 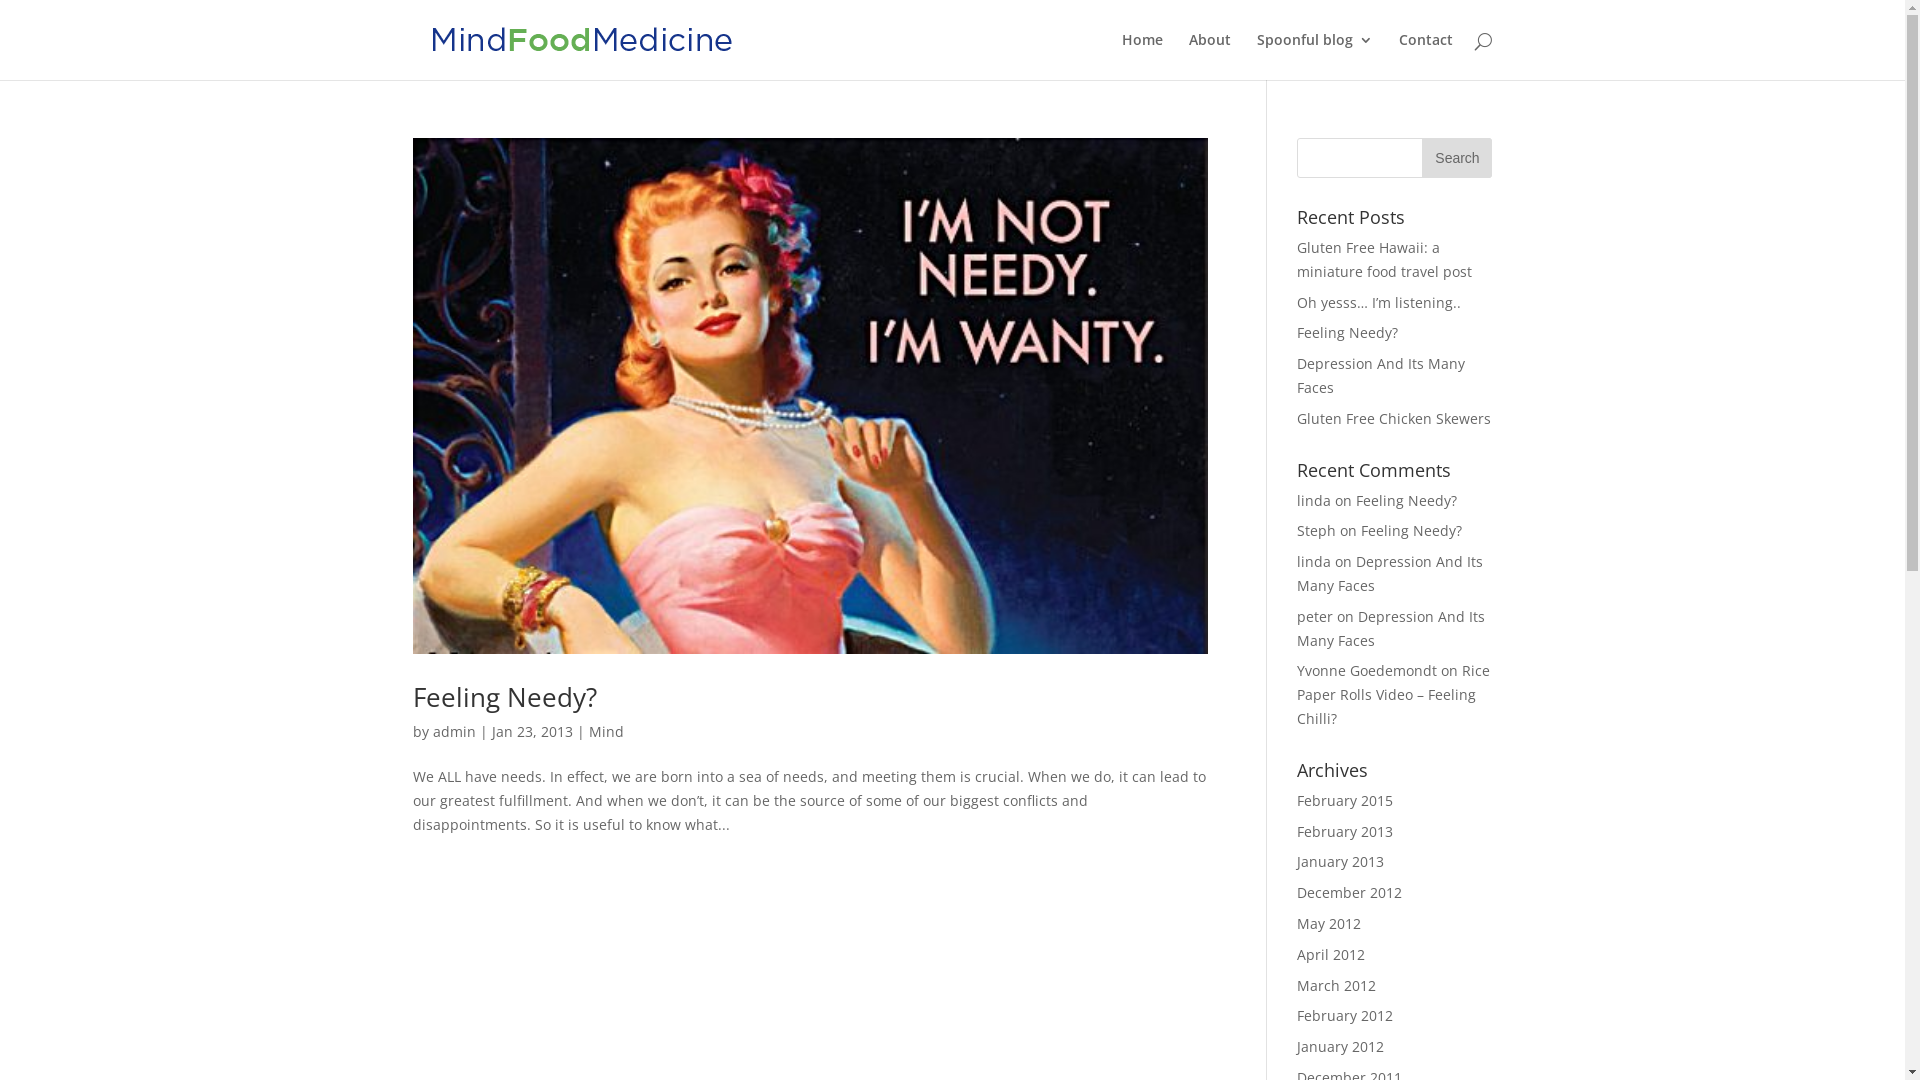 What do you see at coordinates (1331, 954) in the screenshot?
I see `April 2012` at bounding box center [1331, 954].